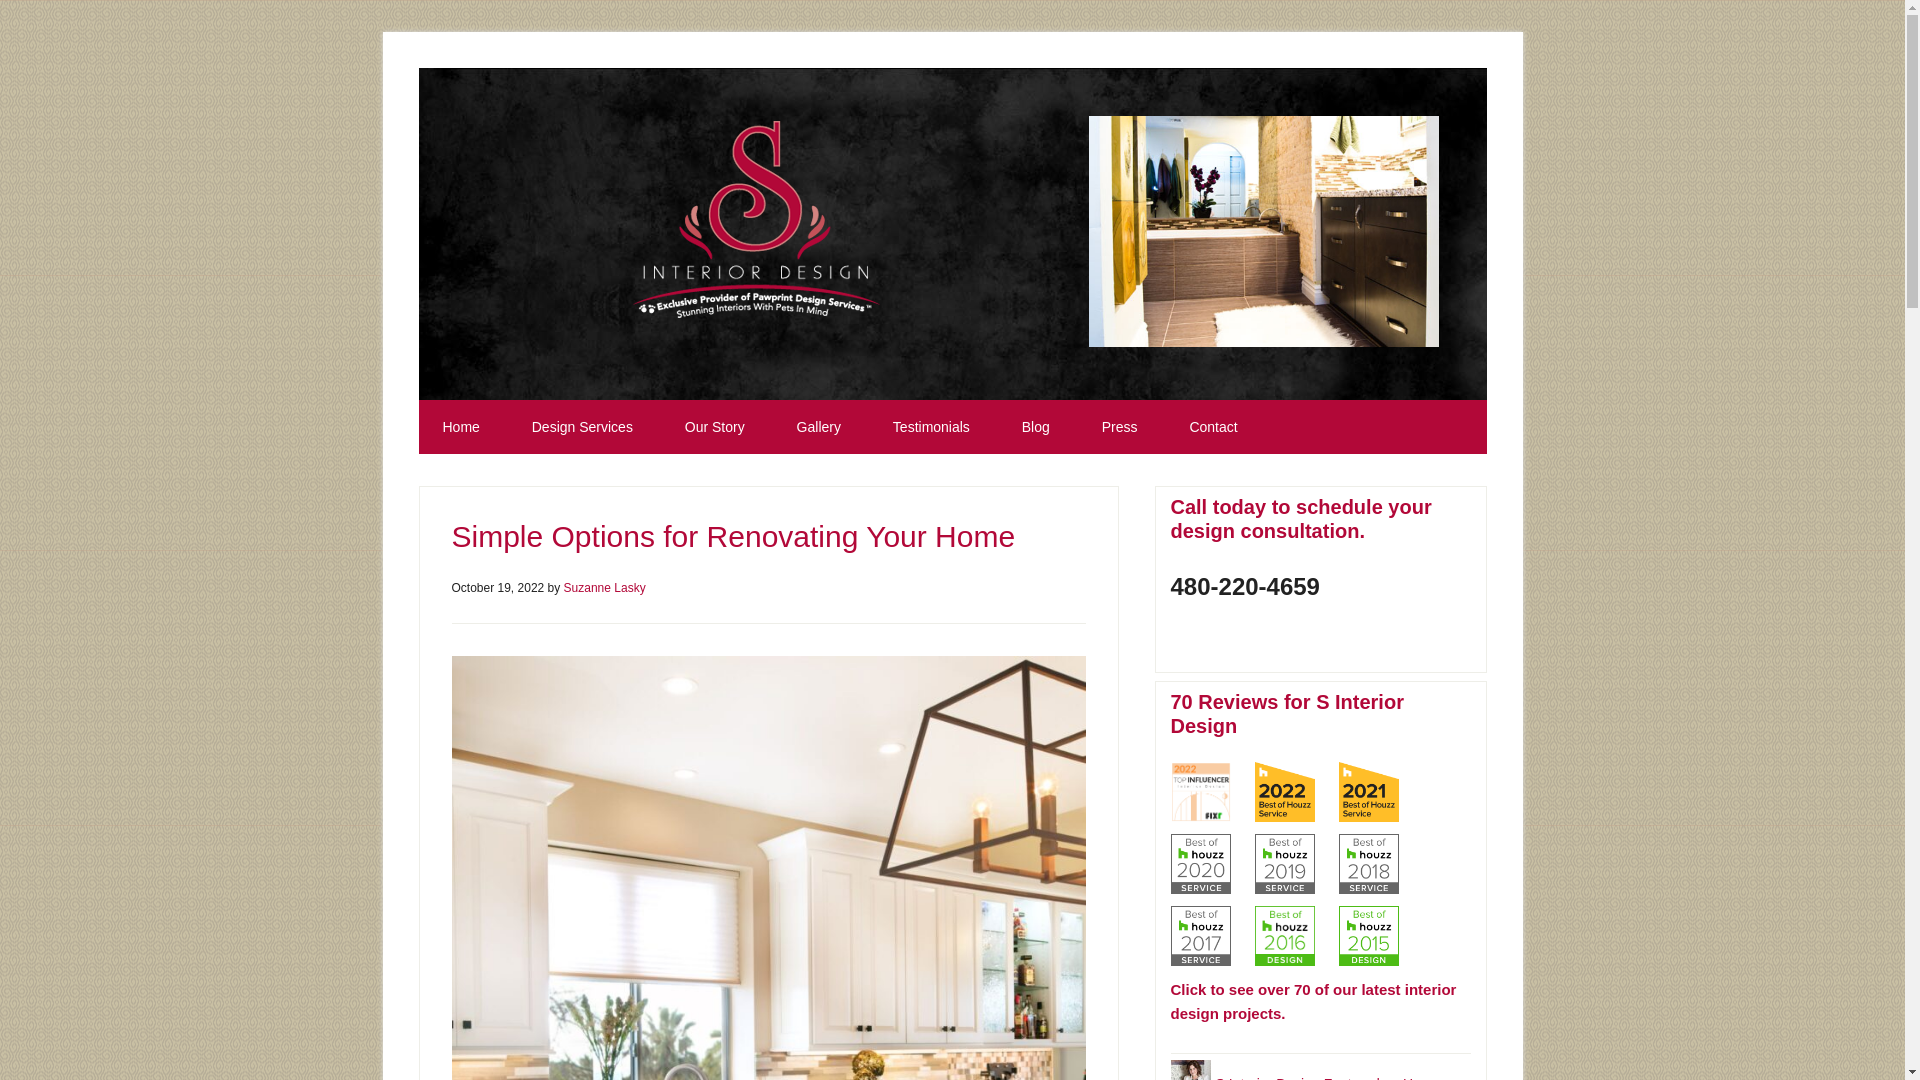  Describe the element at coordinates (714, 426) in the screenshot. I see `Our Story` at that location.